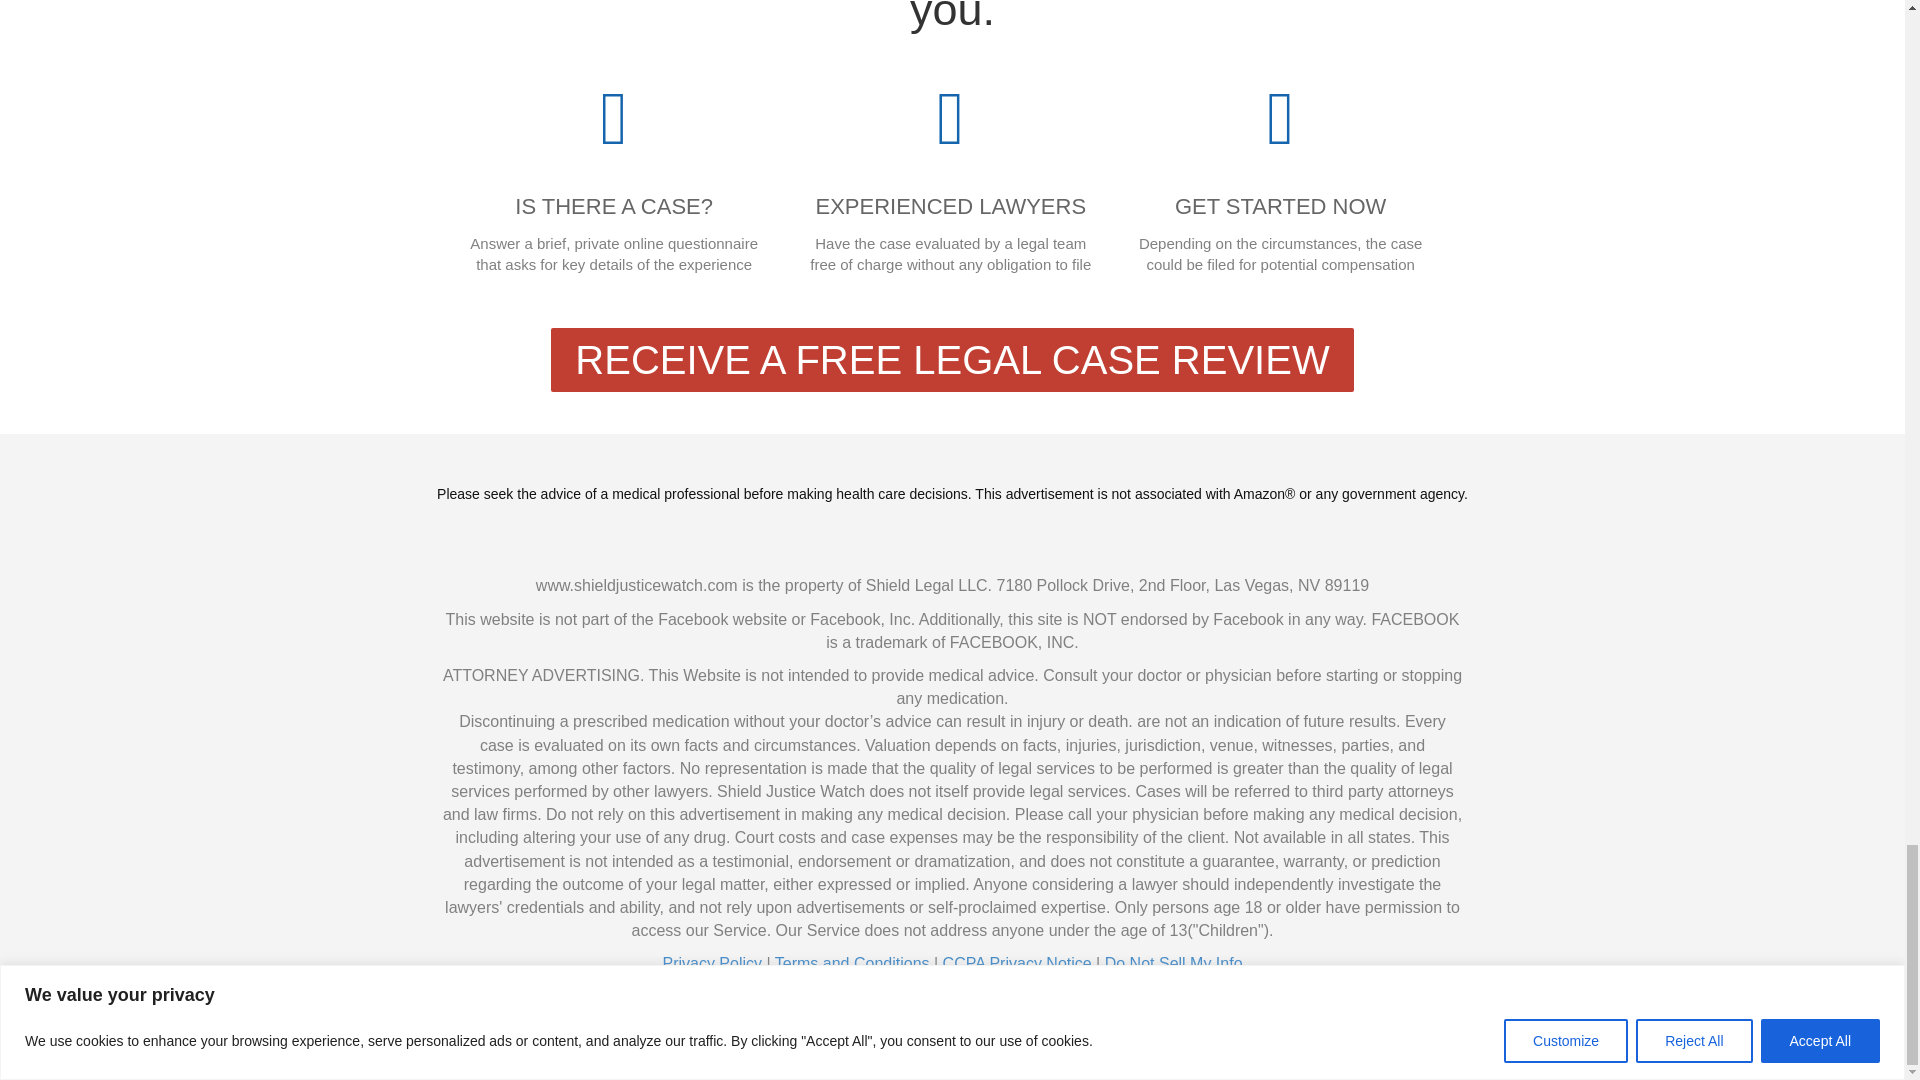 The image size is (1920, 1080). Describe the element at coordinates (1174, 963) in the screenshot. I see `Do Not Sell My Info` at that location.